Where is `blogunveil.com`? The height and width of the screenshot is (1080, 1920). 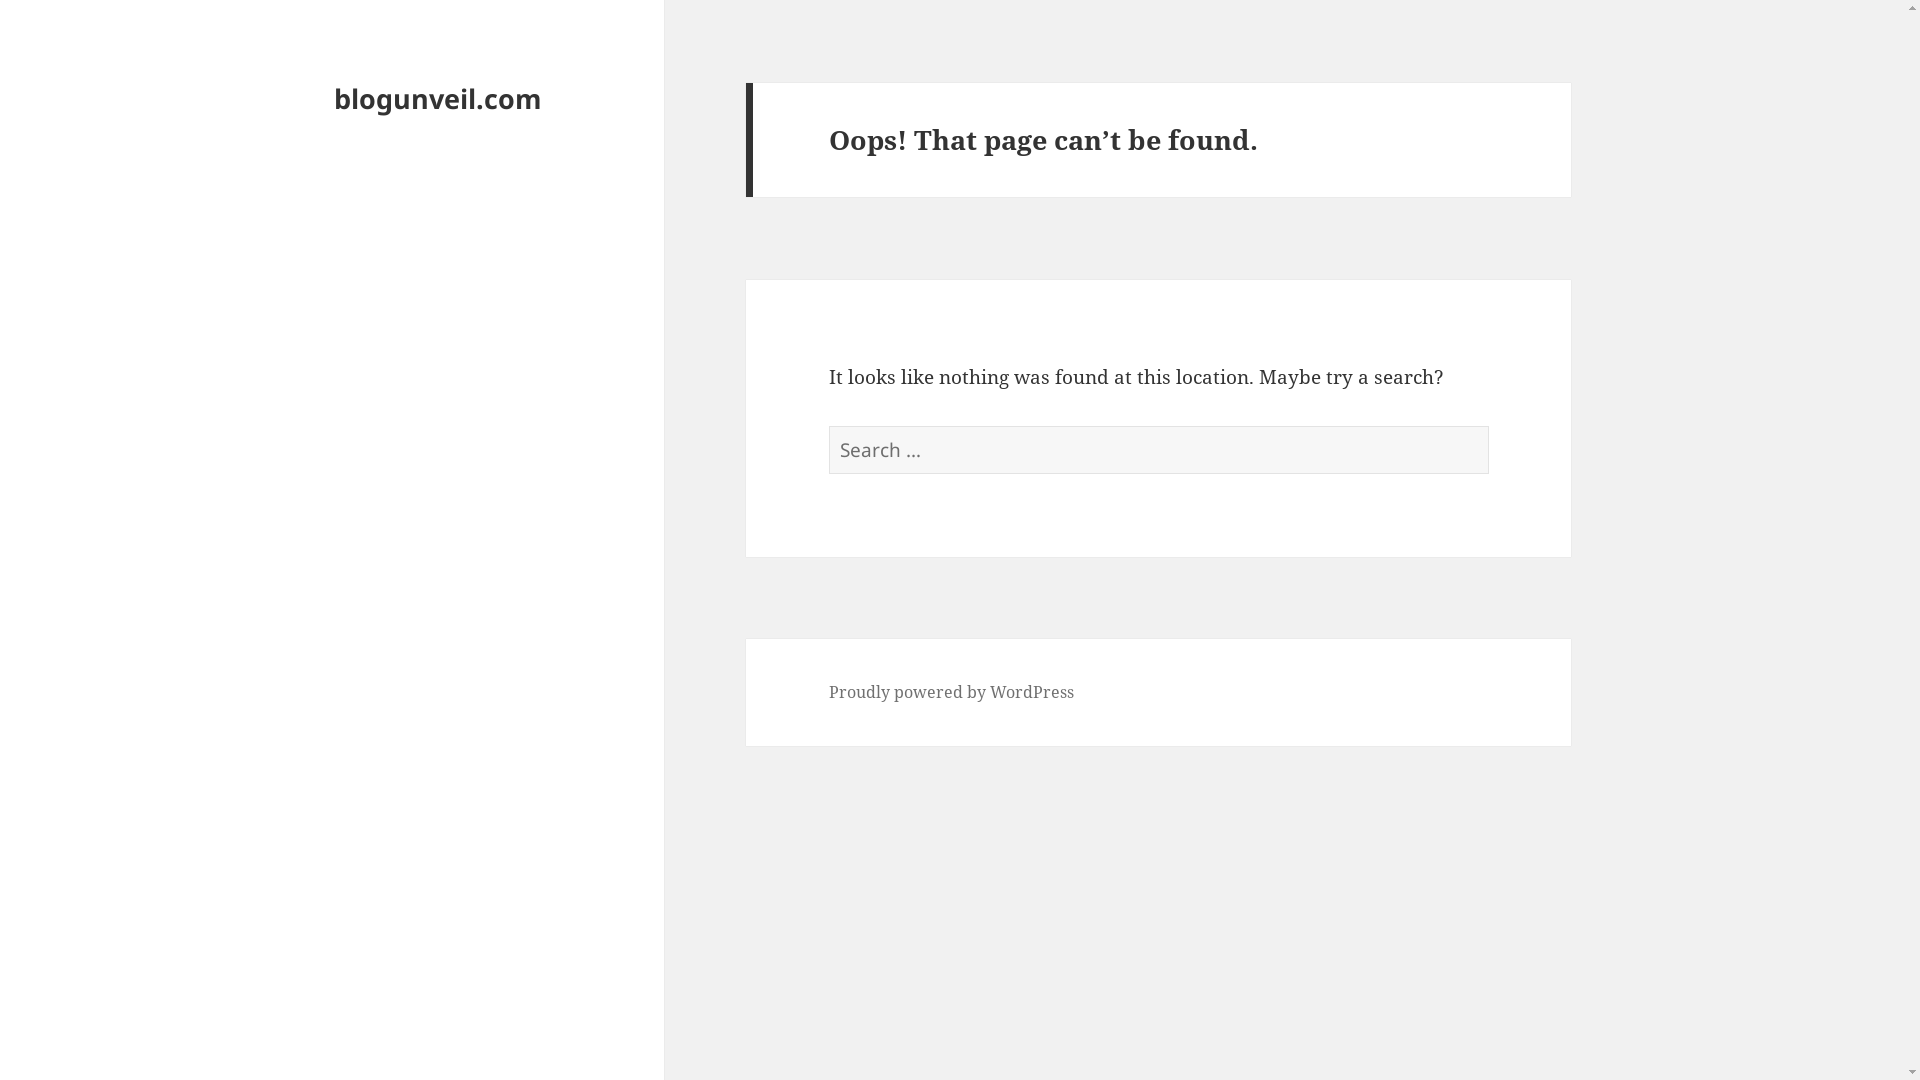
blogunveil.com is located at coordinates (438, 98).